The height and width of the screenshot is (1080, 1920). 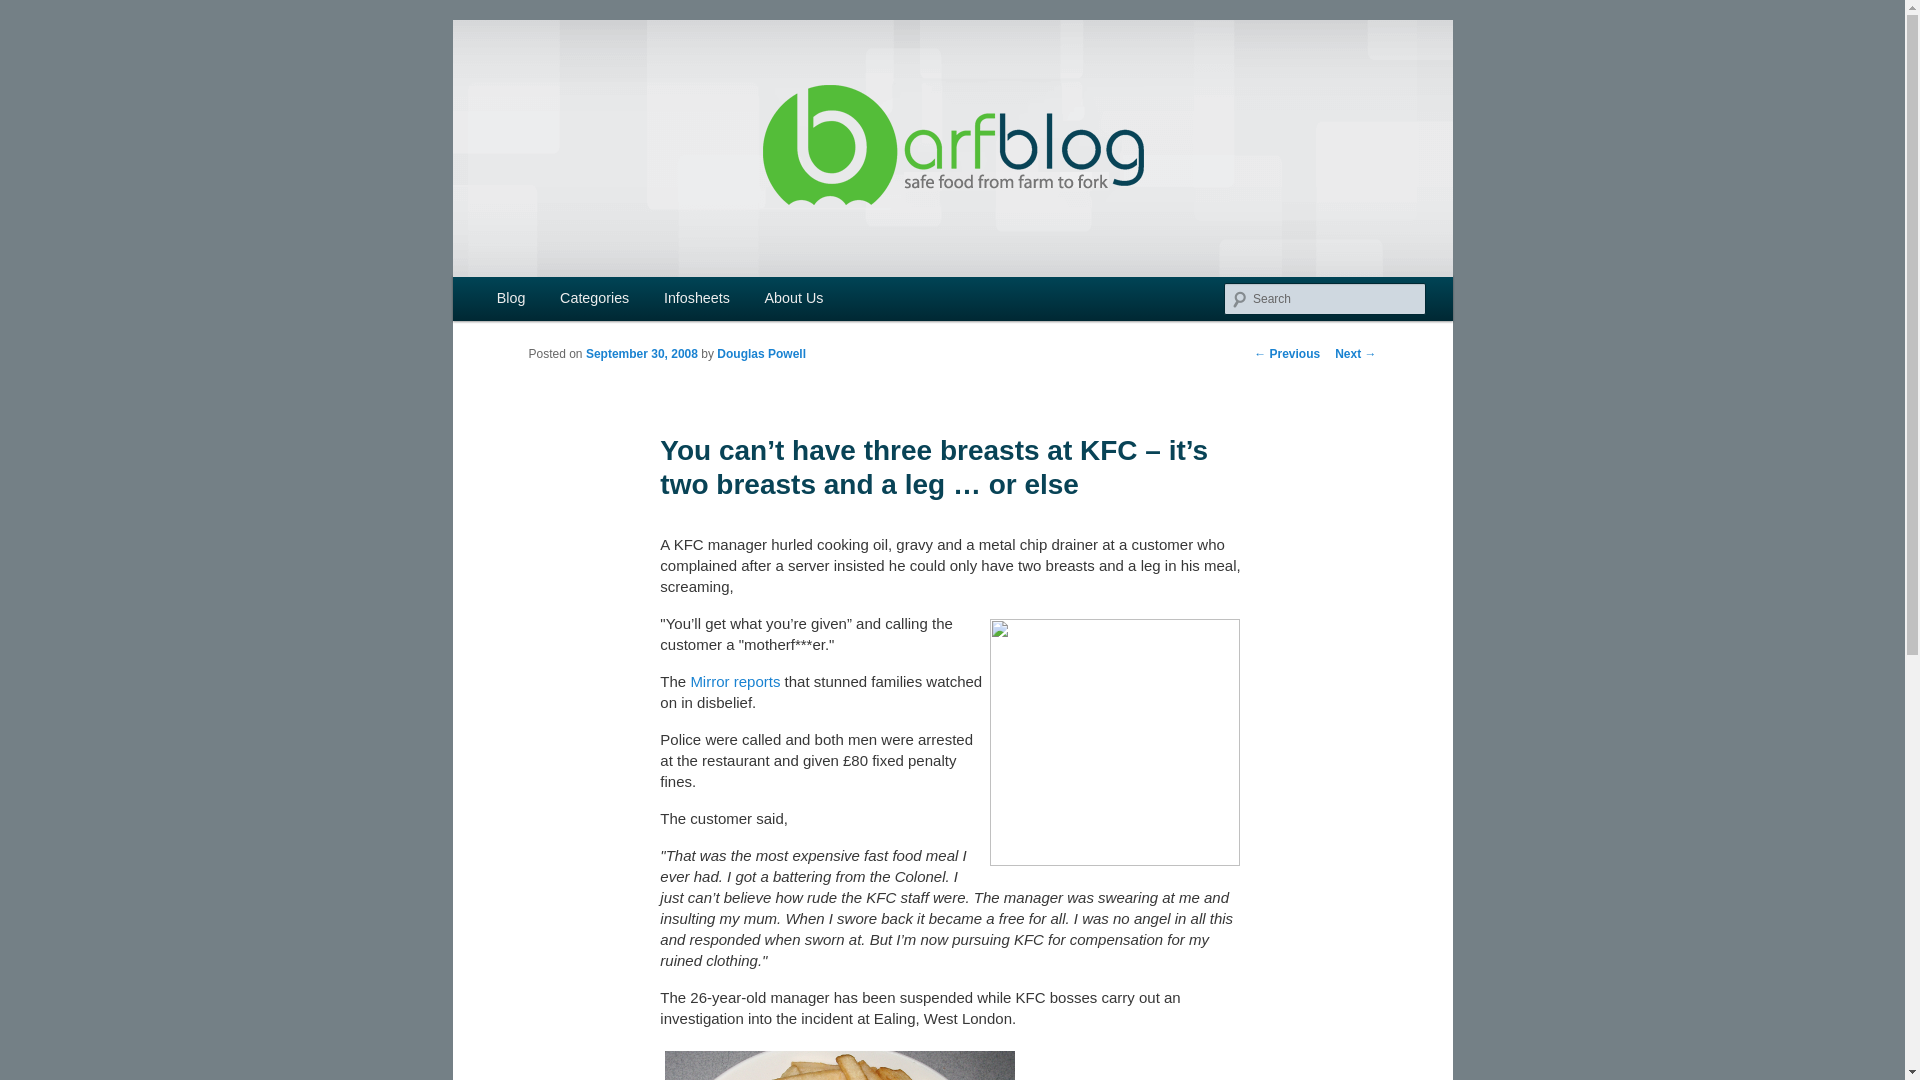 I want to click on Search, so click(x=32, y=11).